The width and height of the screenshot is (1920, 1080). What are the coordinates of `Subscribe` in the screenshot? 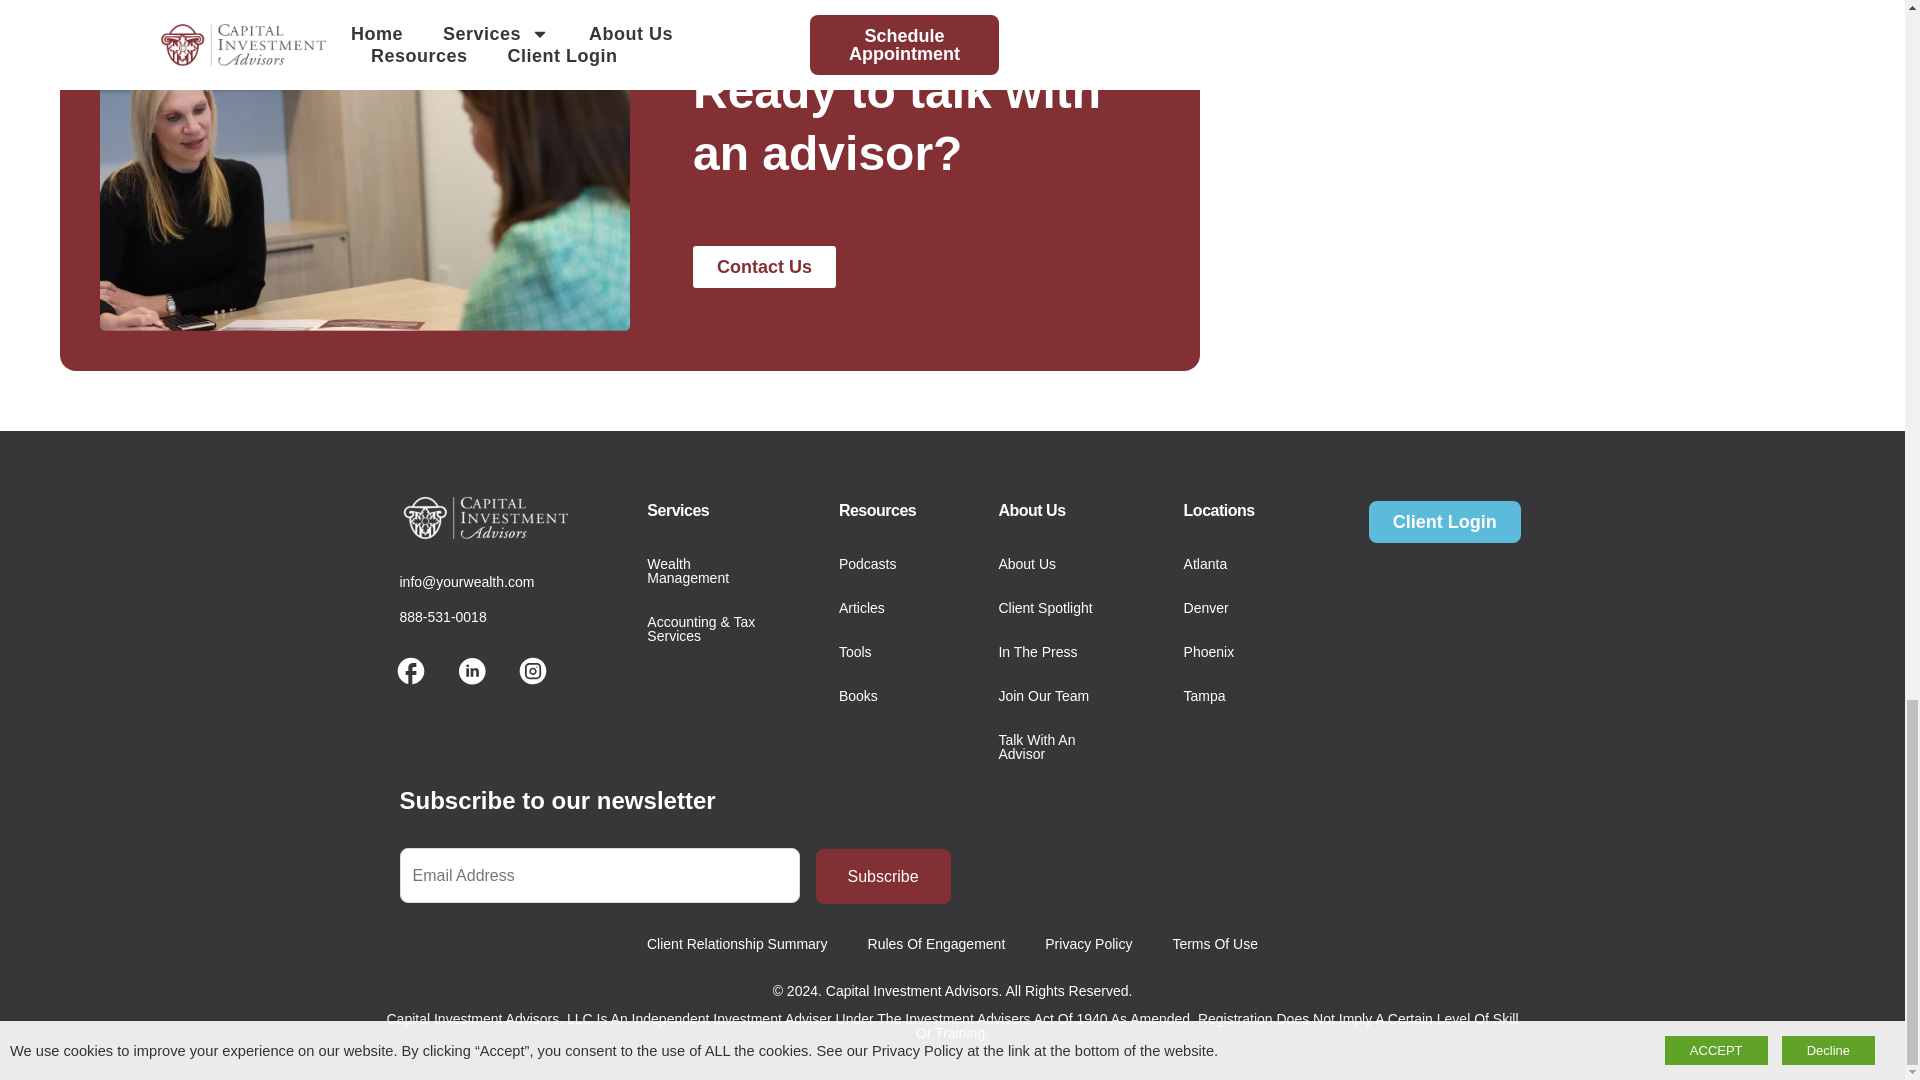 It's located at (883, 876).